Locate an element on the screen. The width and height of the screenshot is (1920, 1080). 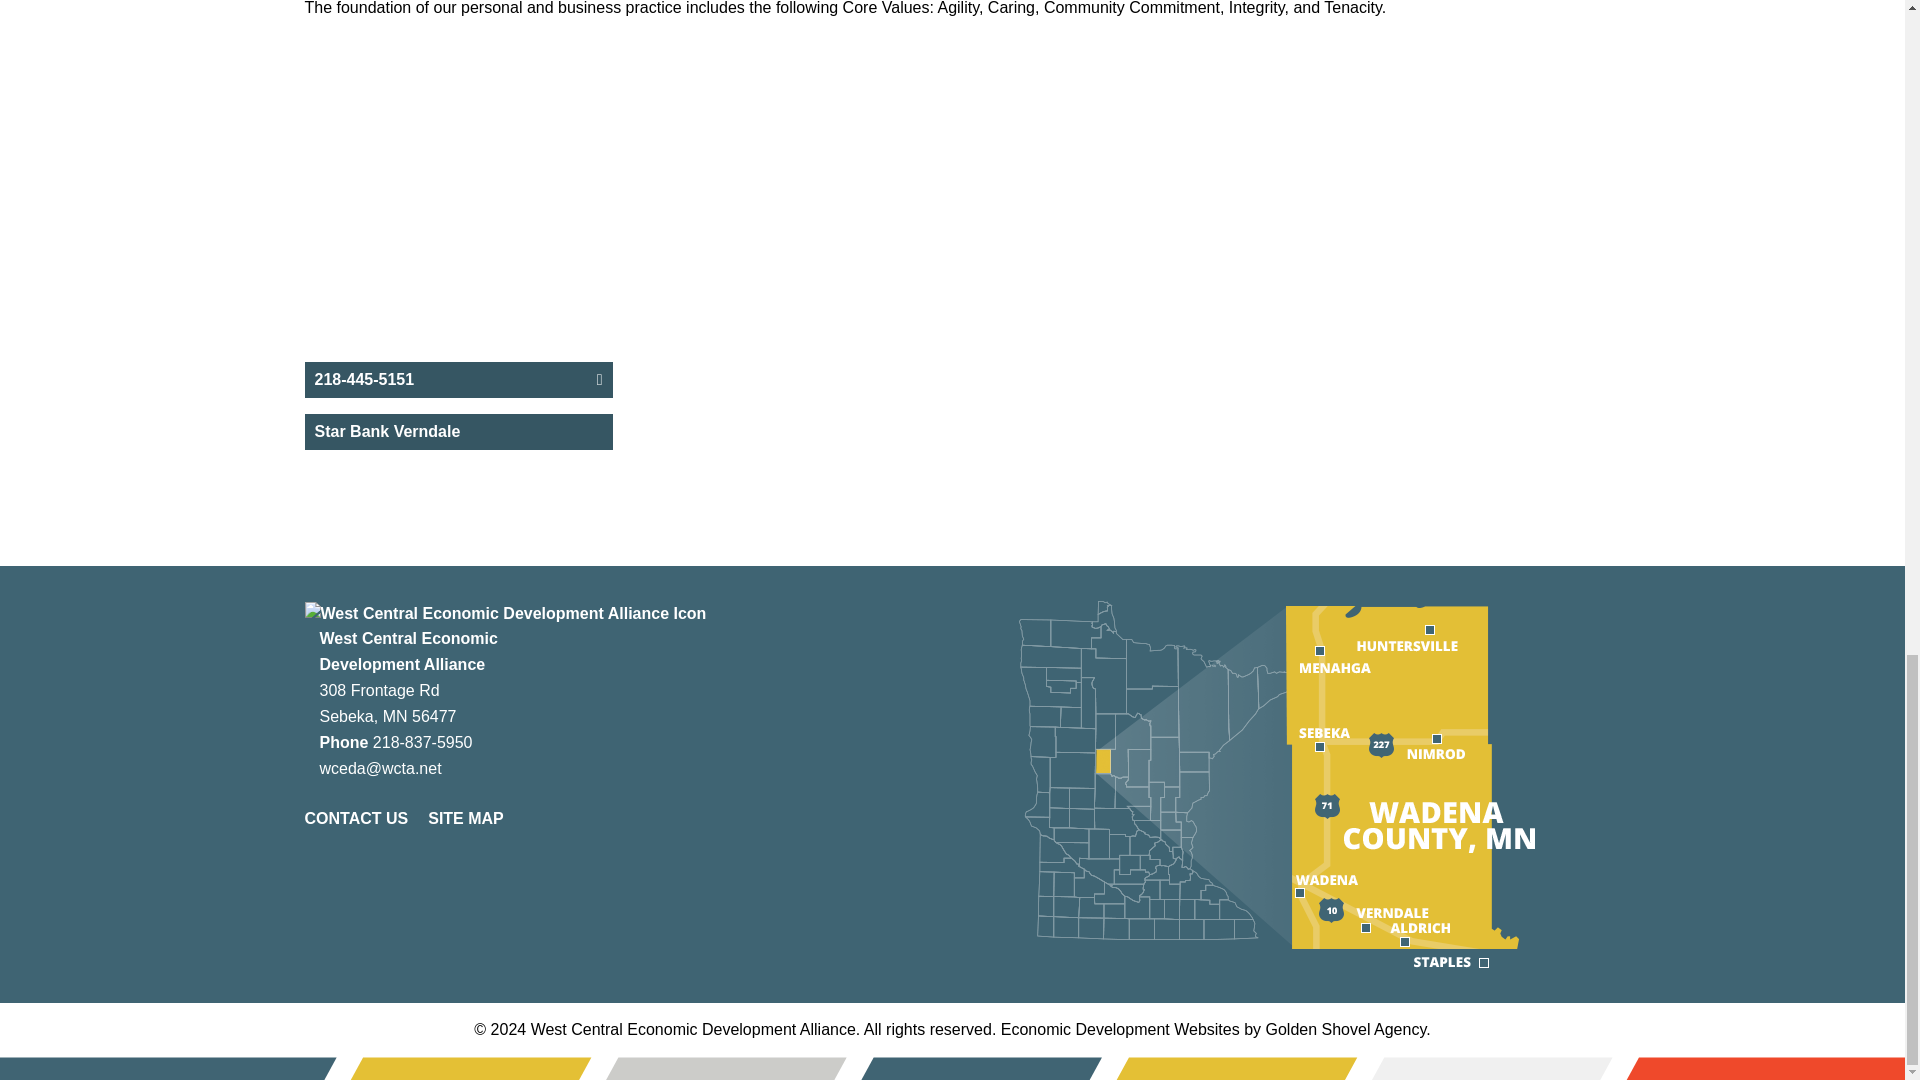
CONTACT US is located at coordinates (355, 818).